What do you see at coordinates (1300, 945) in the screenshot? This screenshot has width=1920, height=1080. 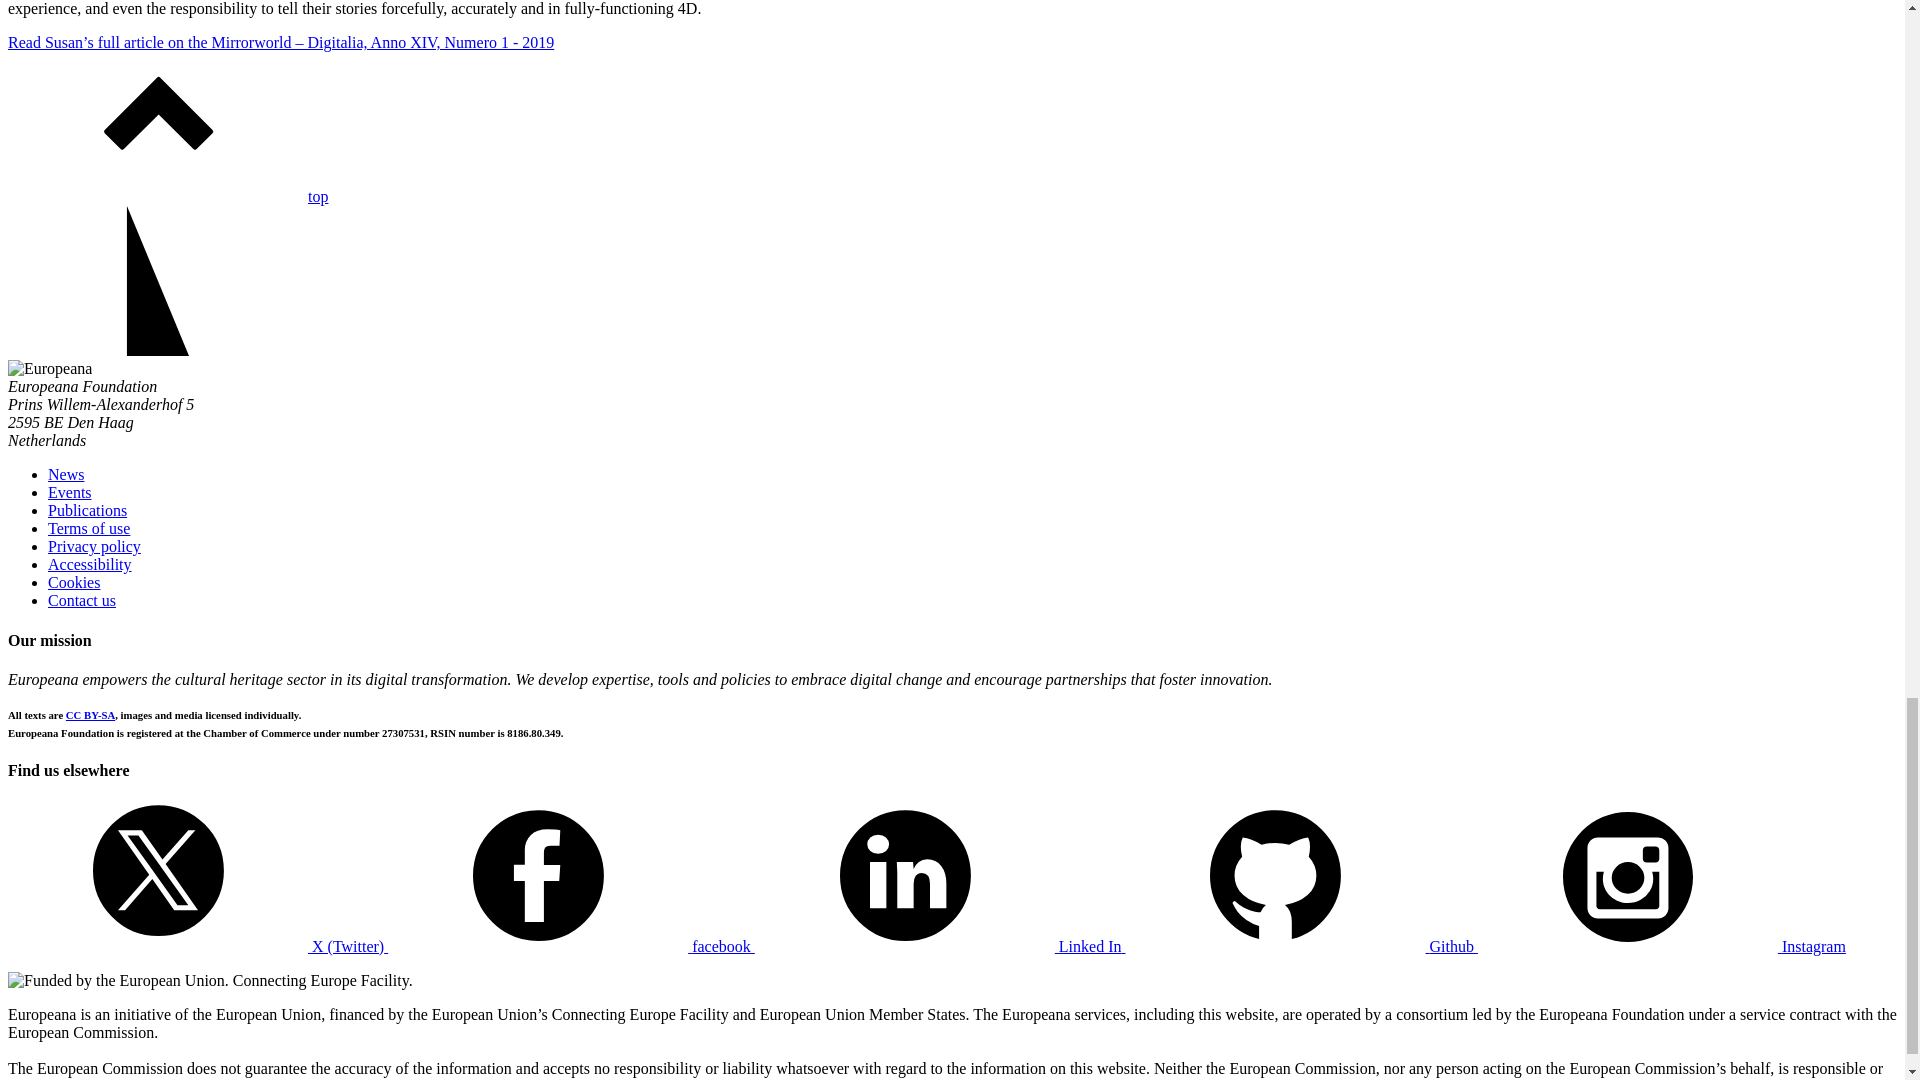 I see `Github` at bounding box center [1300, 945].